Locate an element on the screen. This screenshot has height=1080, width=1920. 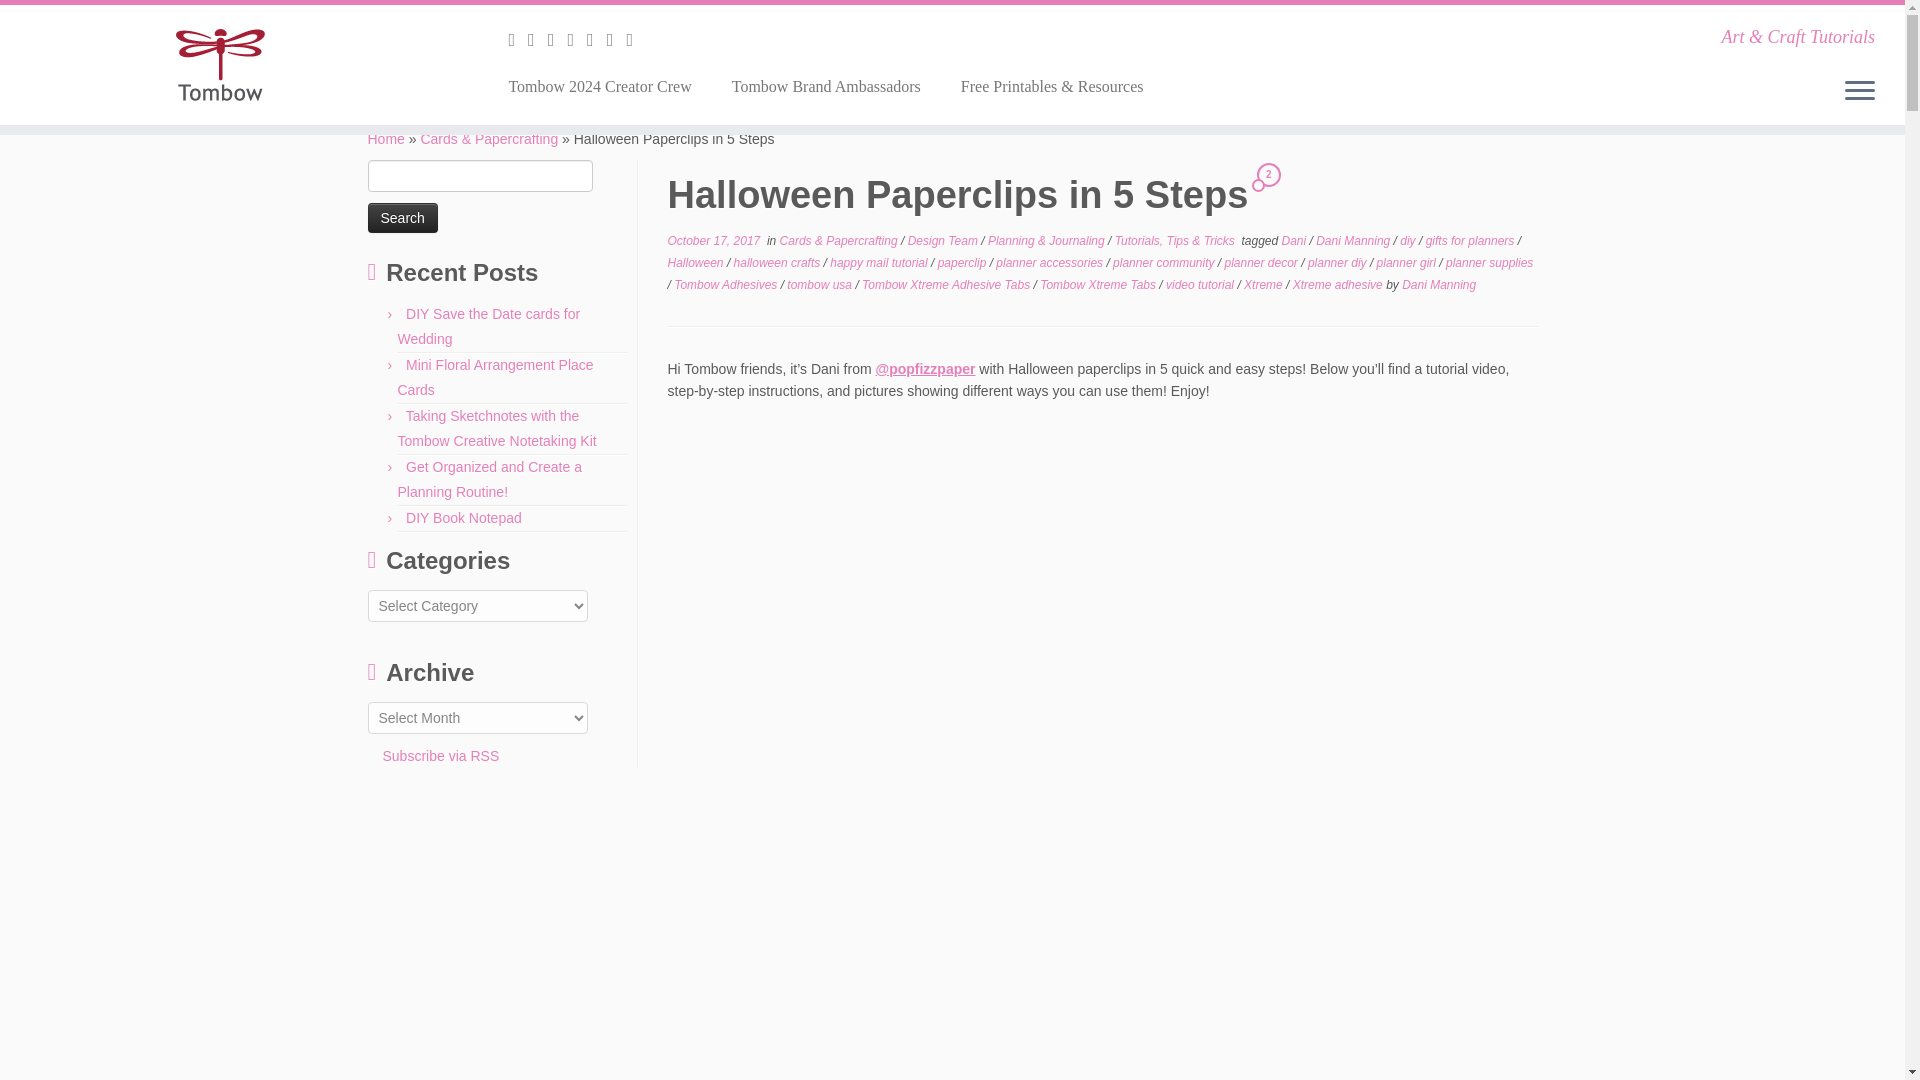
Taking Sketchnotes with the Tombow Creative Notetaking Kit is located at coordinates (497, 428).